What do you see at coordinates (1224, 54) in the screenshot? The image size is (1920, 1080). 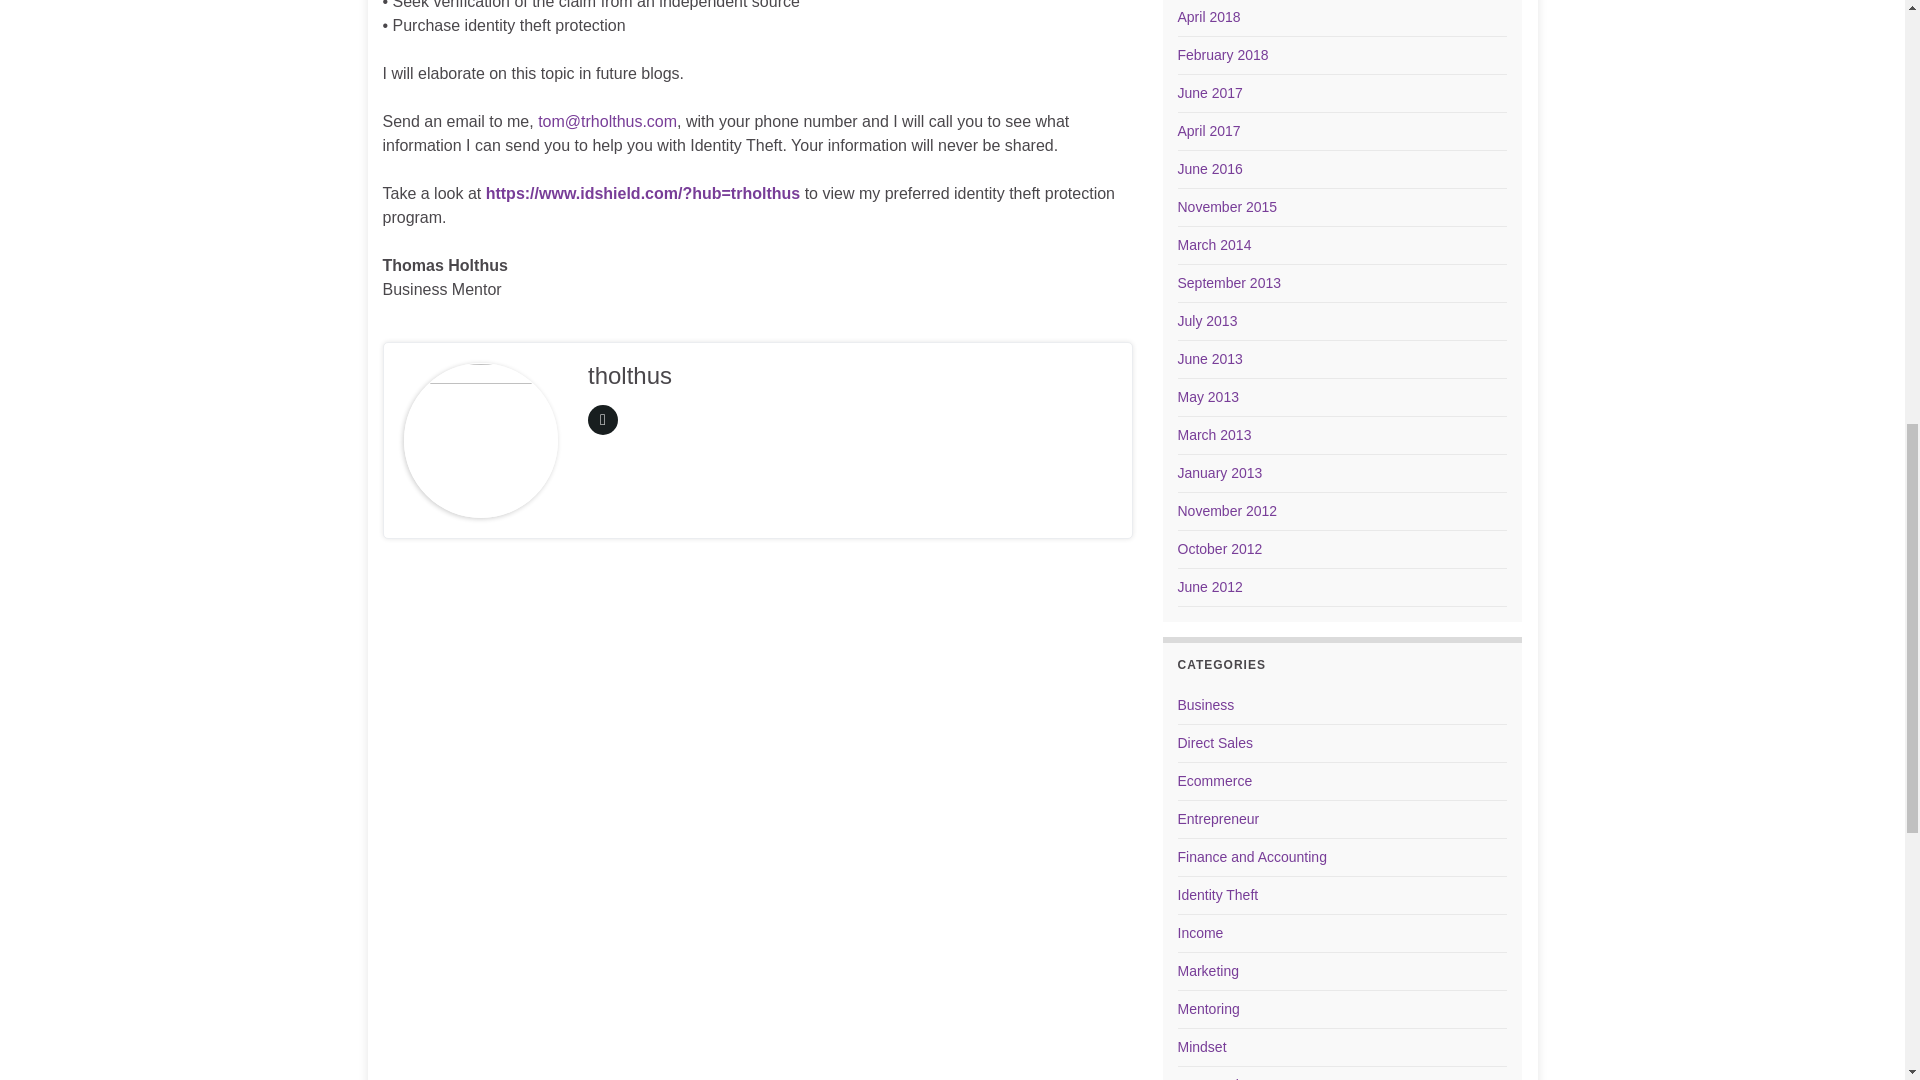 I see `February 2018` at bounding box center [1224, 54].